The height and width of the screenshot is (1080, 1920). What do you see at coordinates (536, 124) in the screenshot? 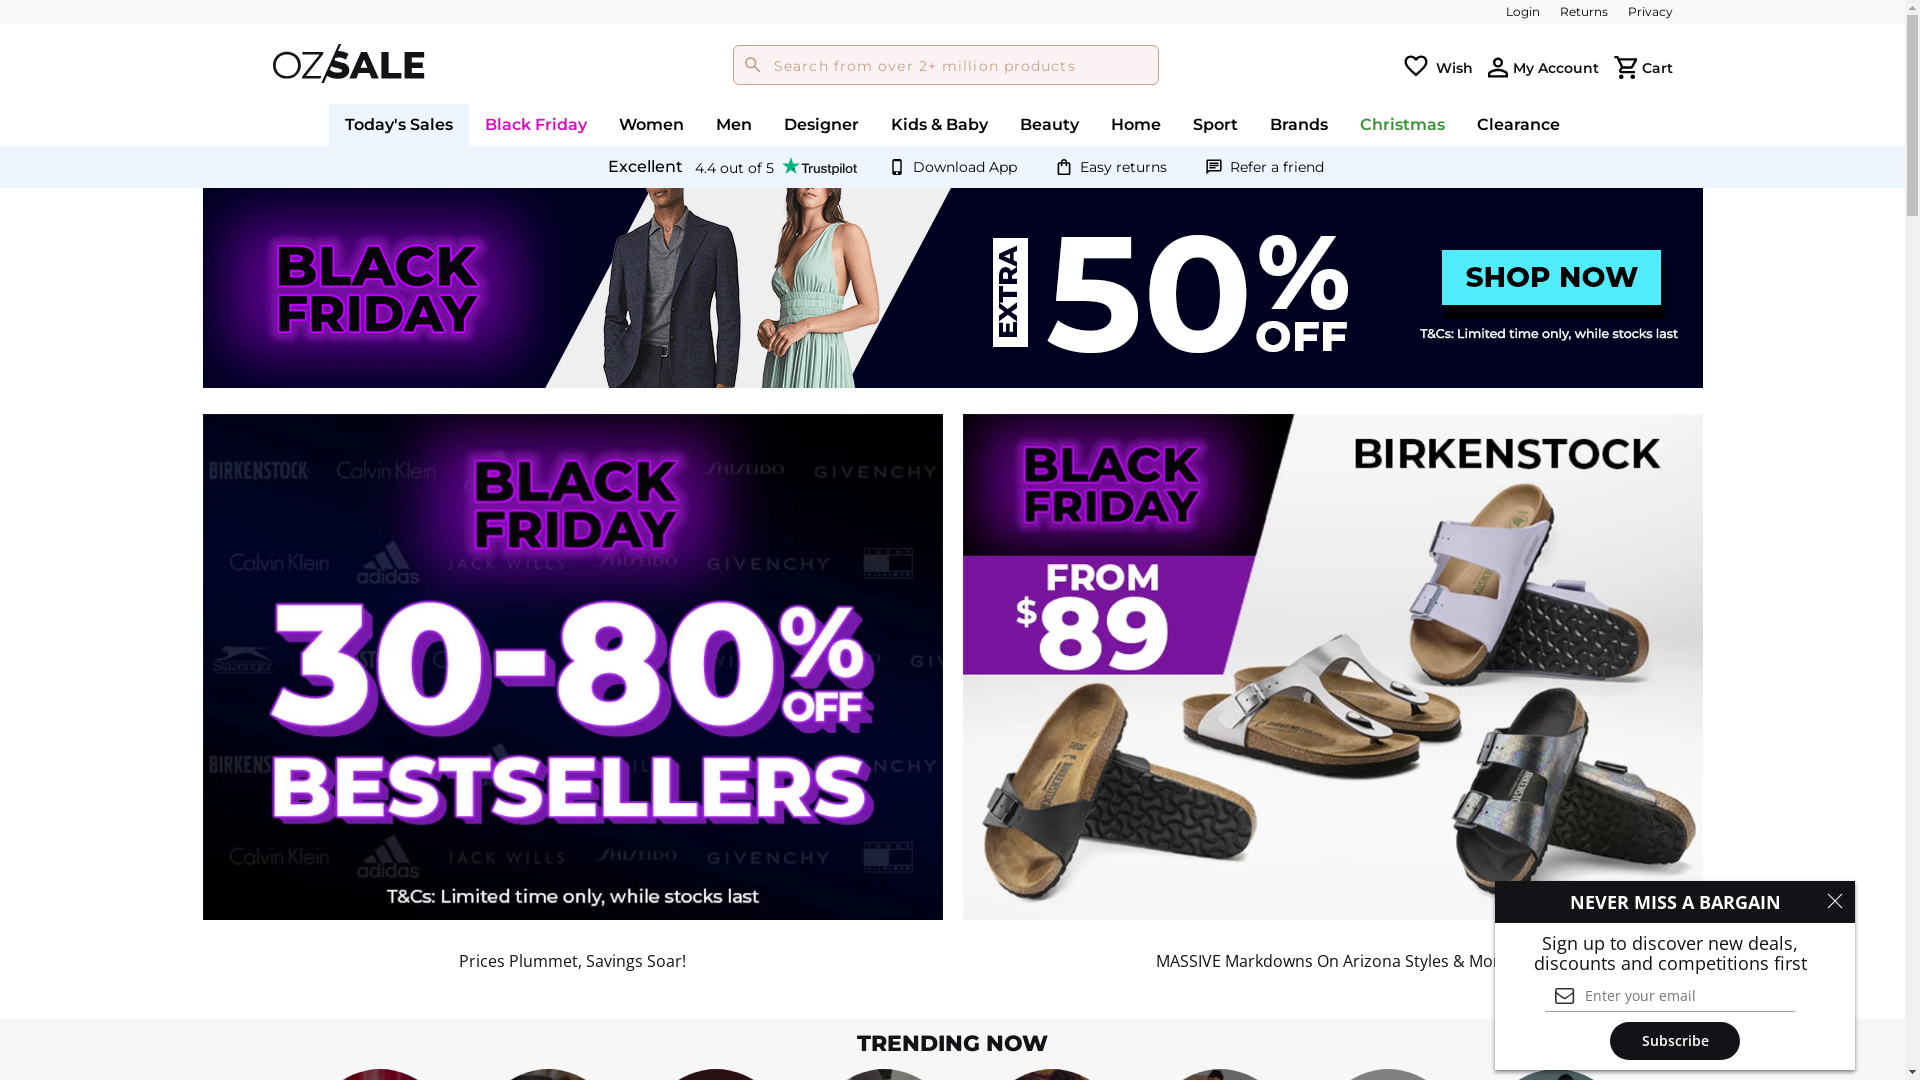
I see `Black Friday` at bounding box center [536, 124].